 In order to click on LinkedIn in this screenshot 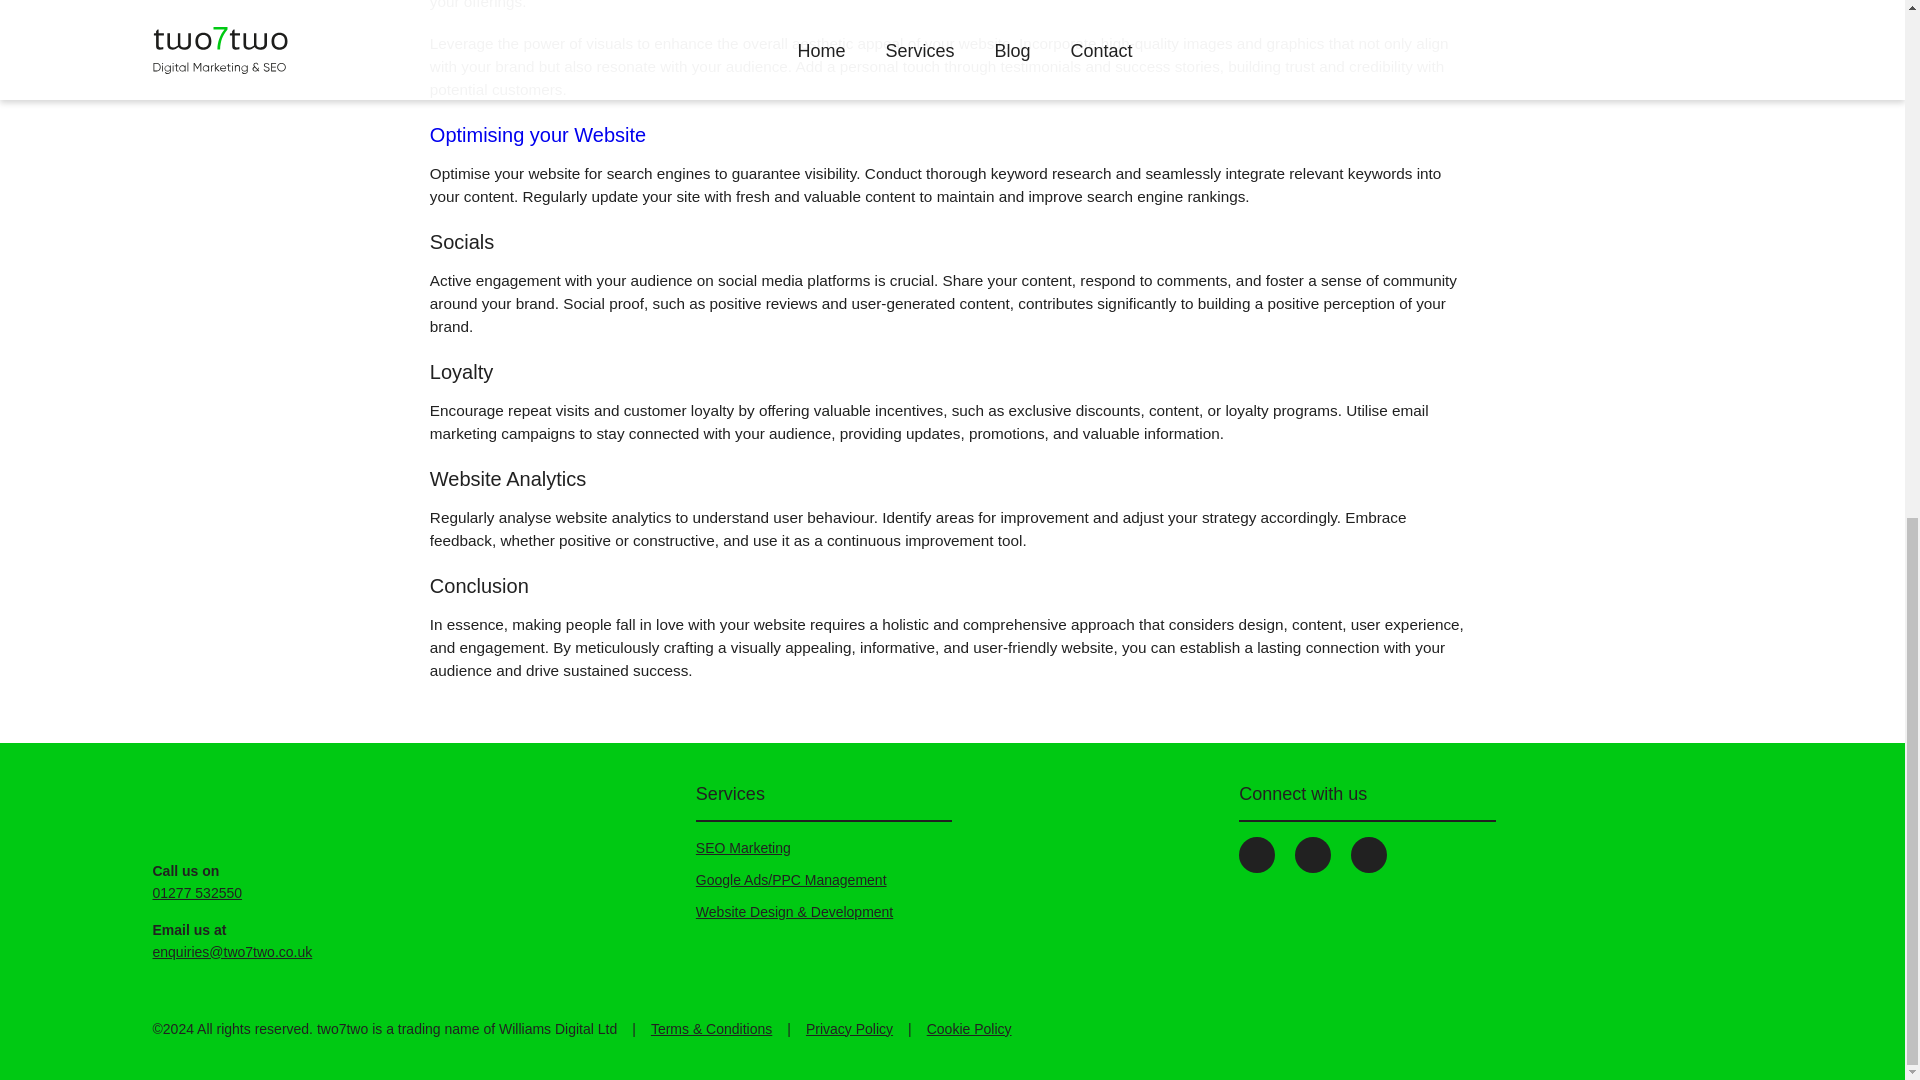, I will do `click(1368, 854)`.